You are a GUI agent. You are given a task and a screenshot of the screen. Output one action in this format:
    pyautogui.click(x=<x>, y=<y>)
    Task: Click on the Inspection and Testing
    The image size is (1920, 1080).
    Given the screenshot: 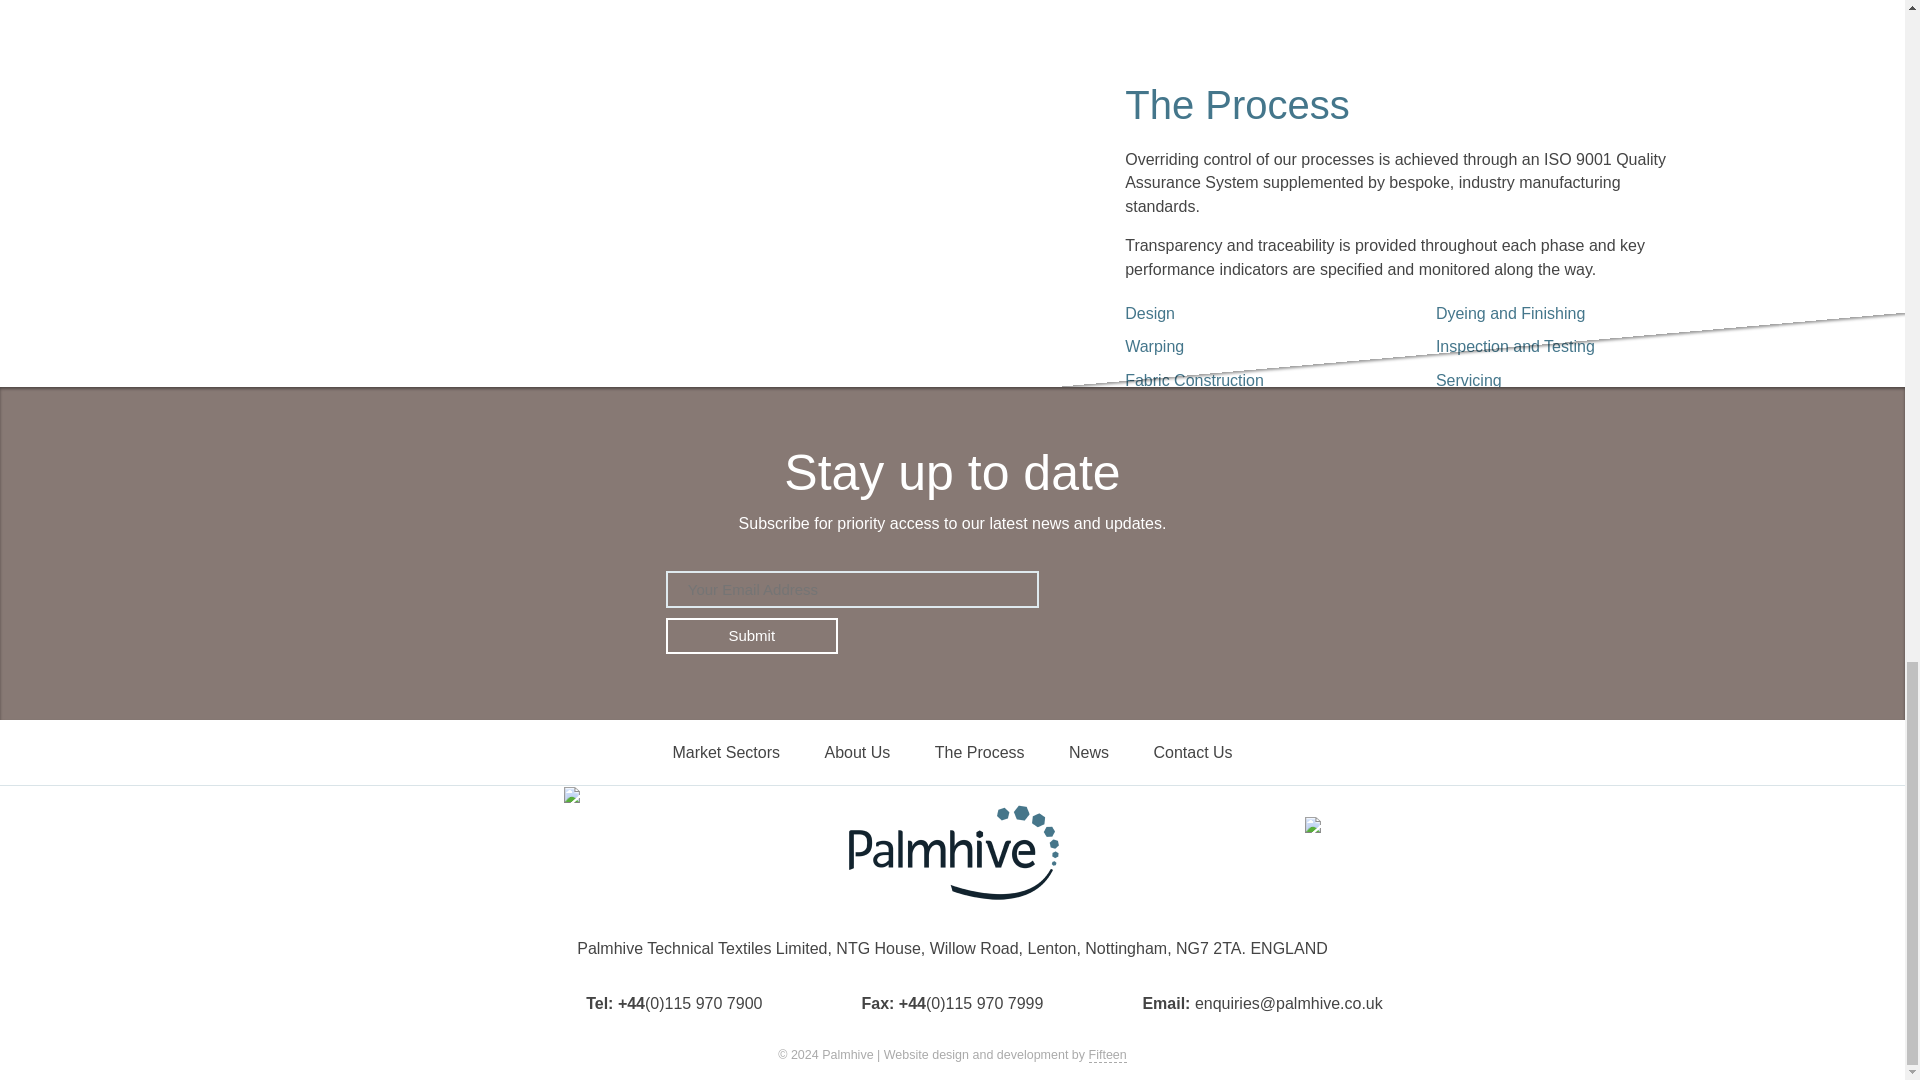 What is the action you would take?
    pyautogui.click(x=1562, y=346)
    